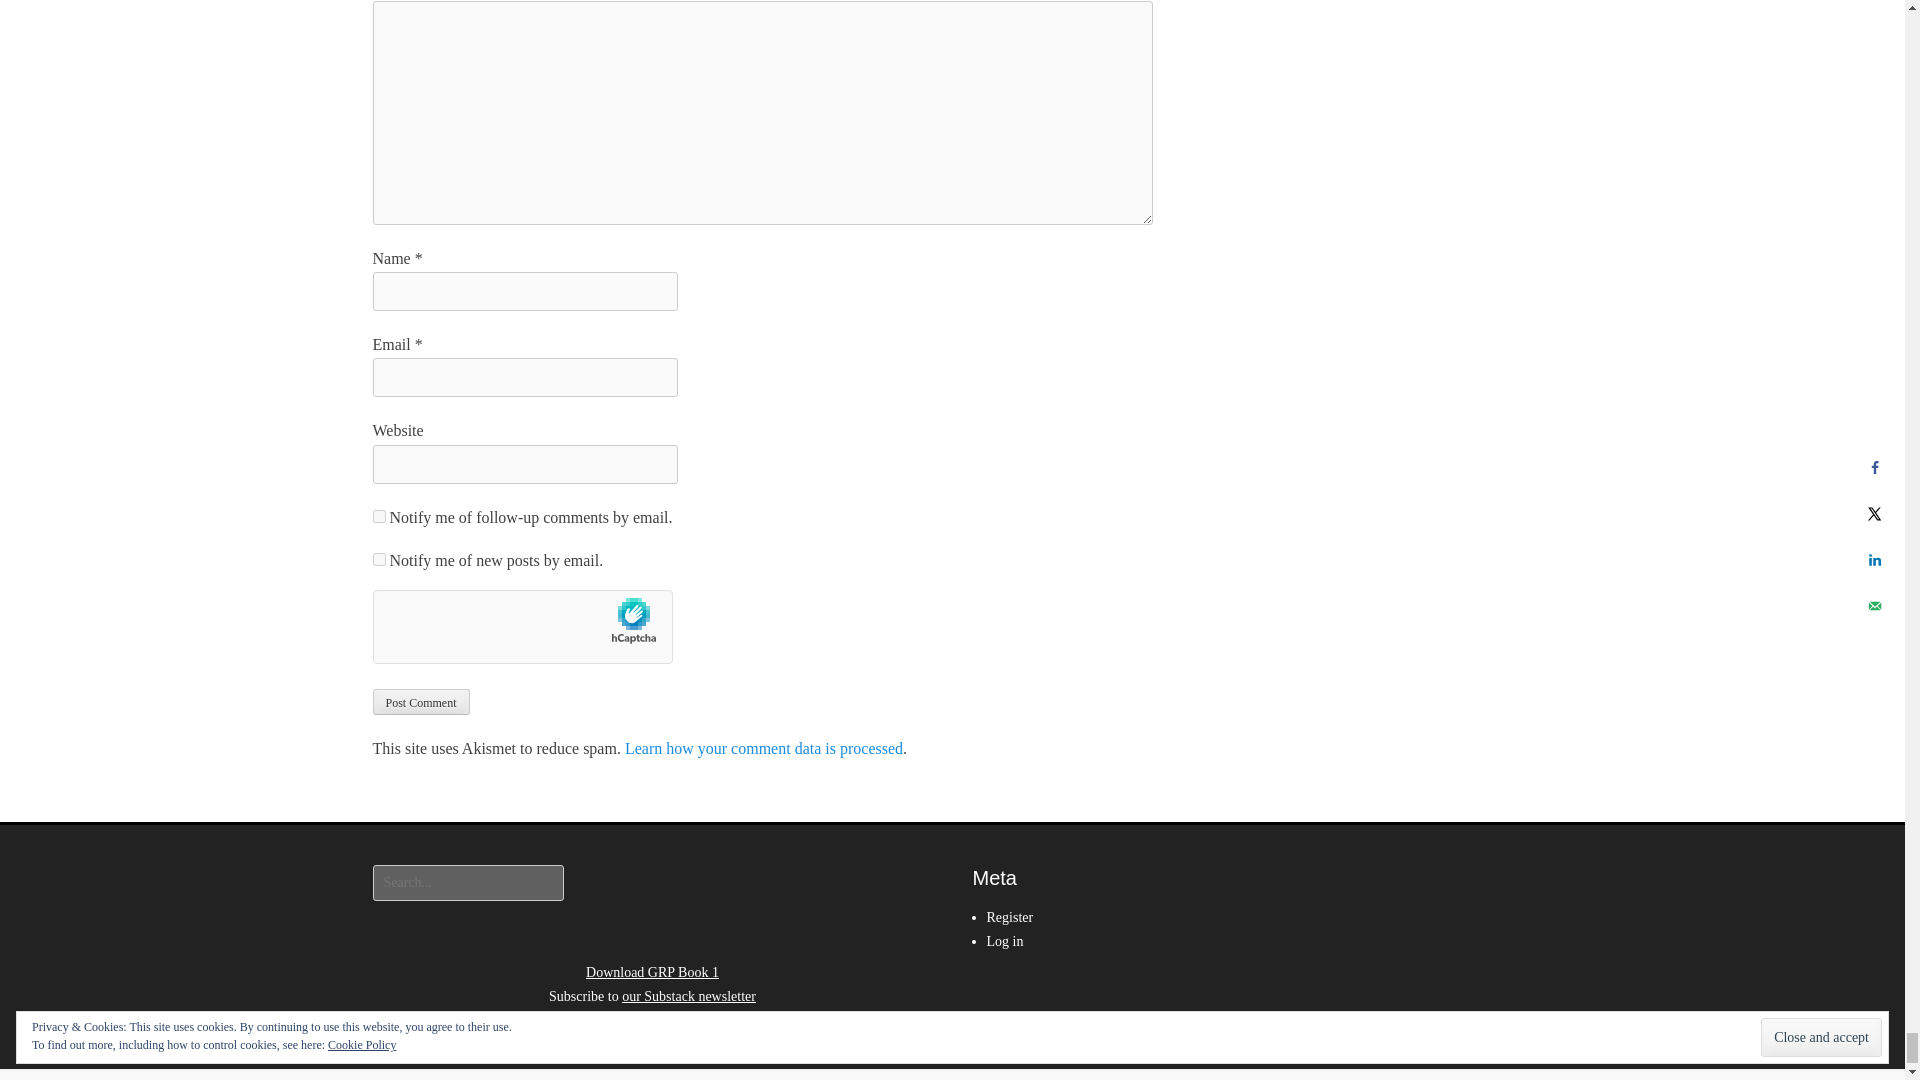  Describe the element at coordinates (420, 702) in the screenshot. I see `Post Comment` at that location.